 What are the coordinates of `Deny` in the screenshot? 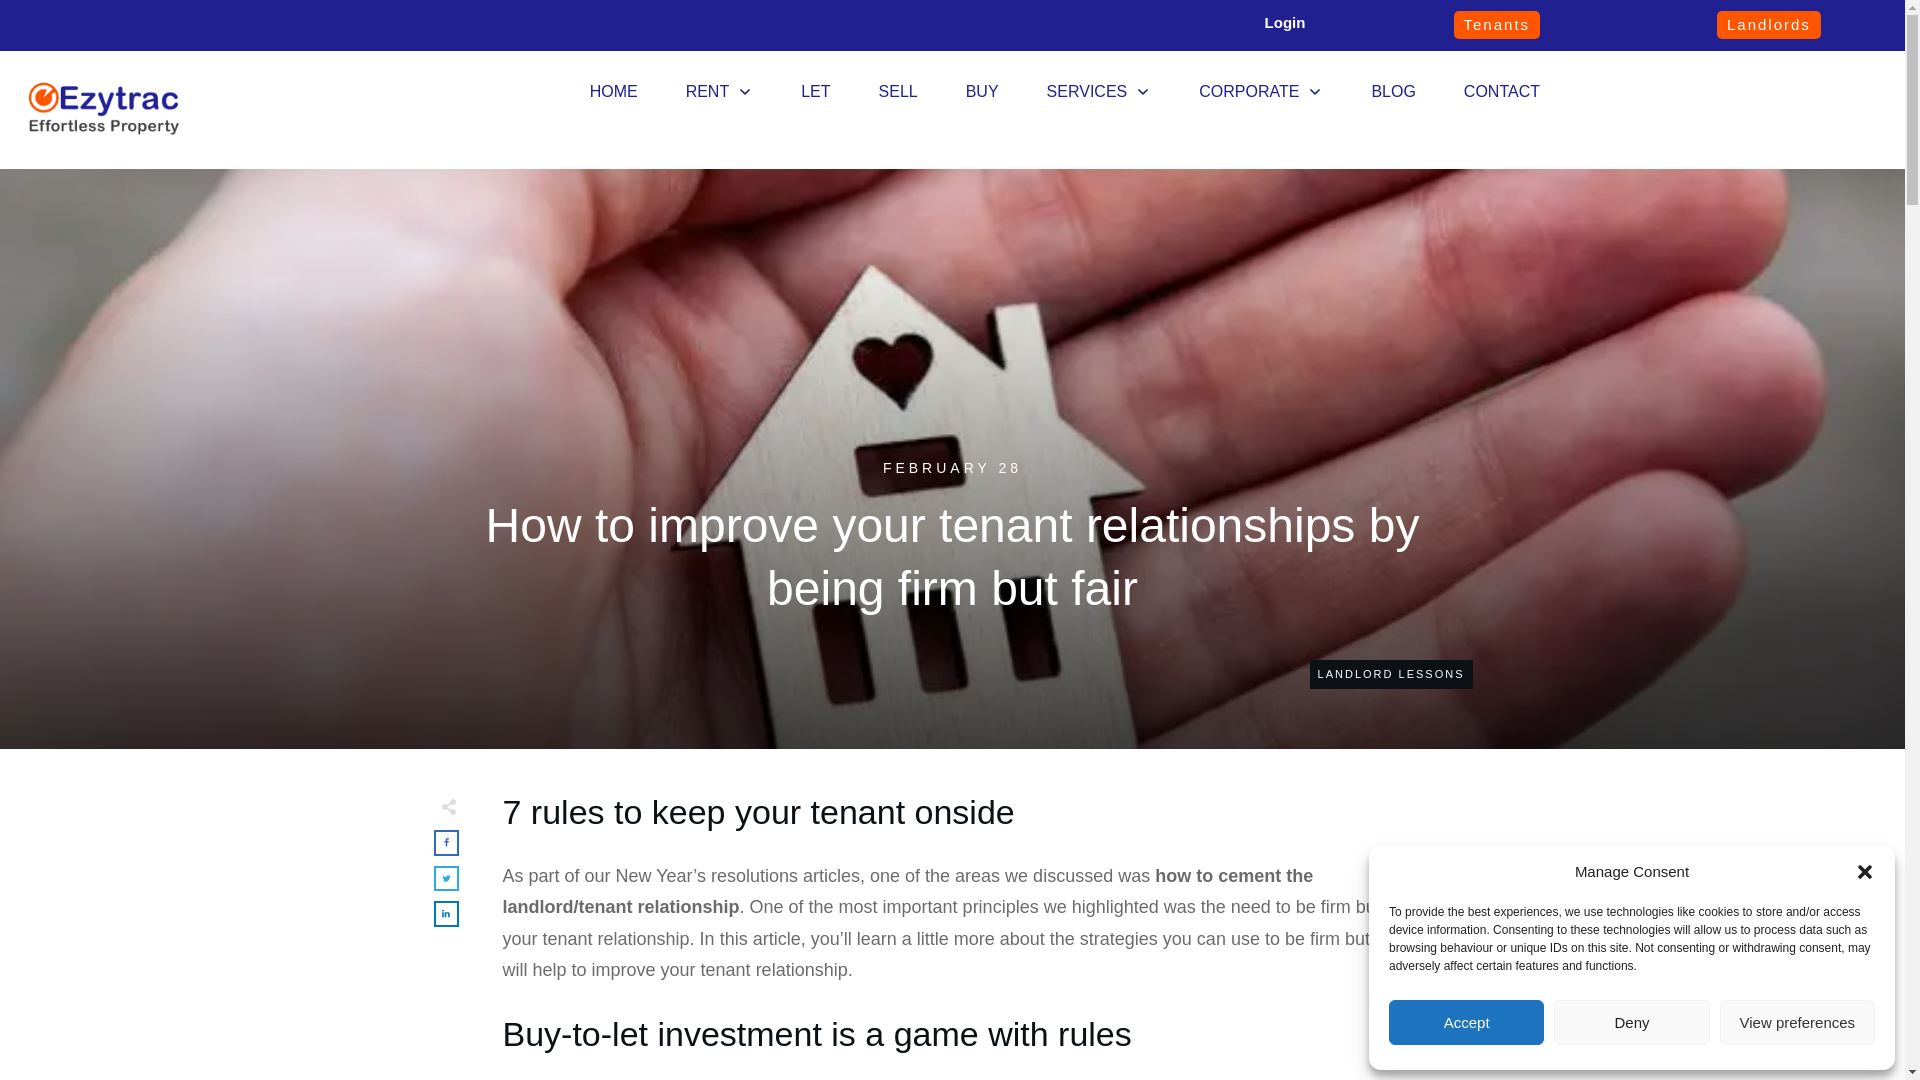 It's located at (1630, 1022).